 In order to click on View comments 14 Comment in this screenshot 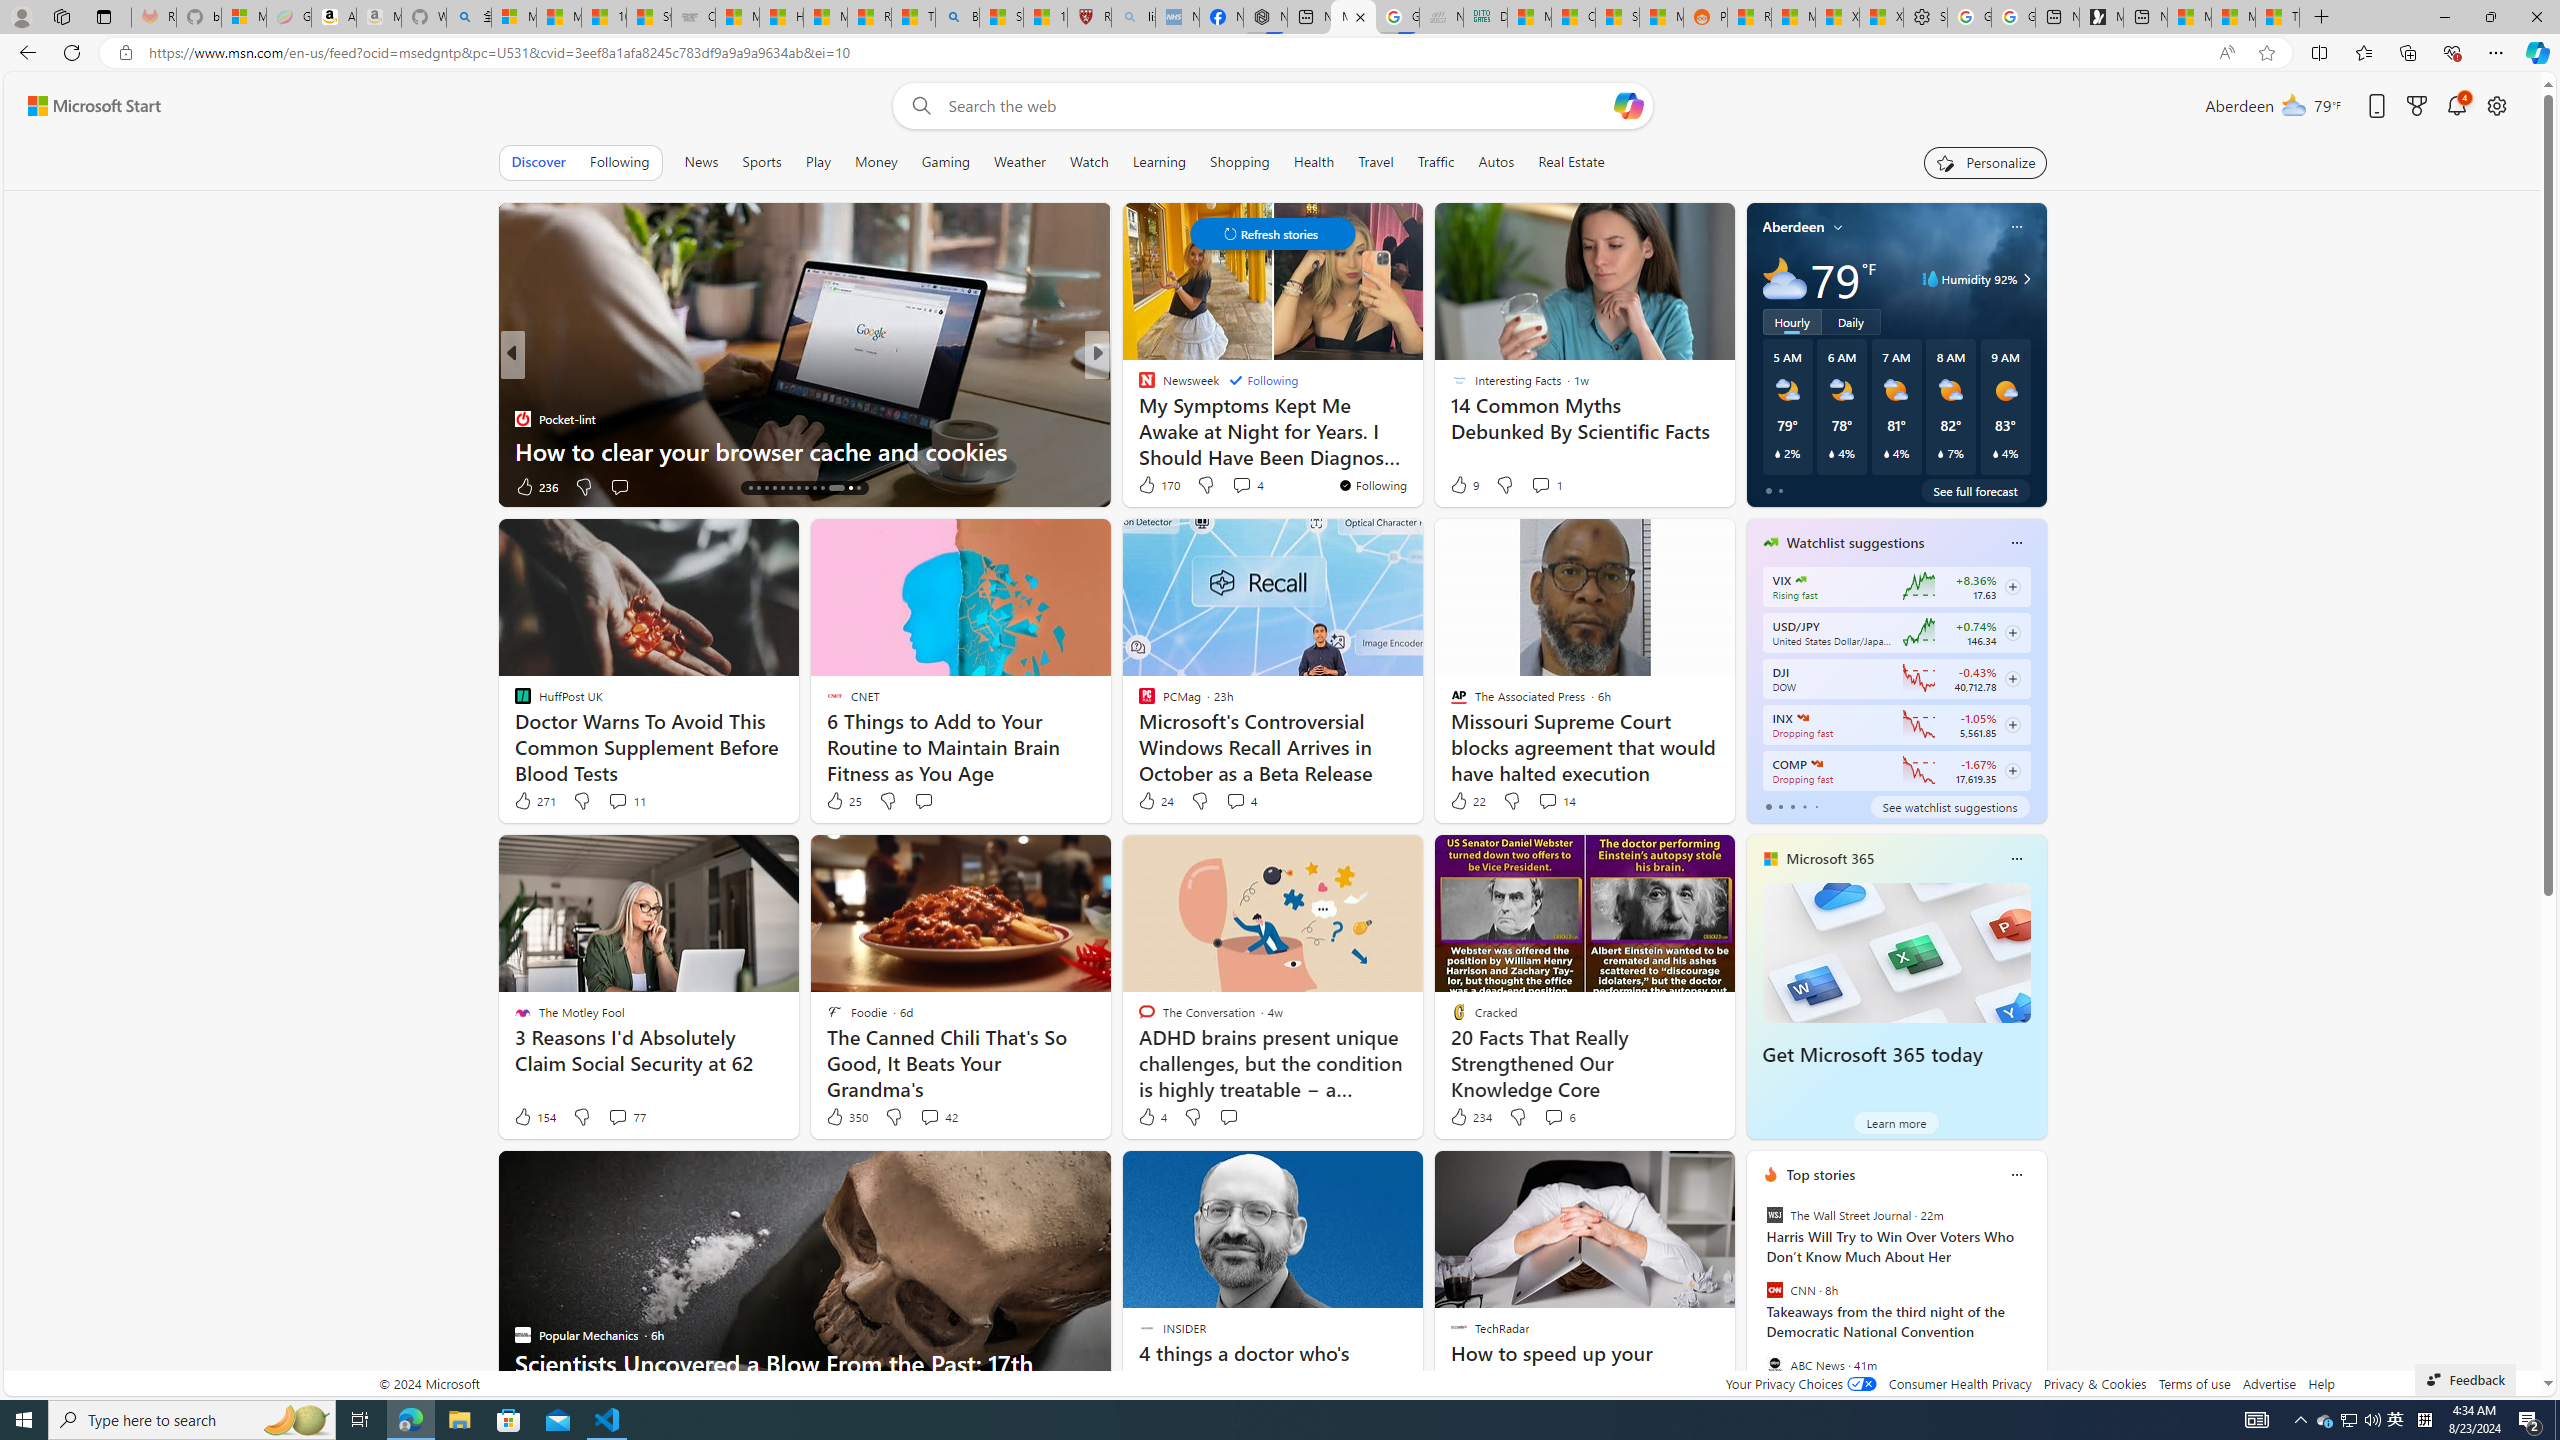, I will do `click(1548, 800)`.